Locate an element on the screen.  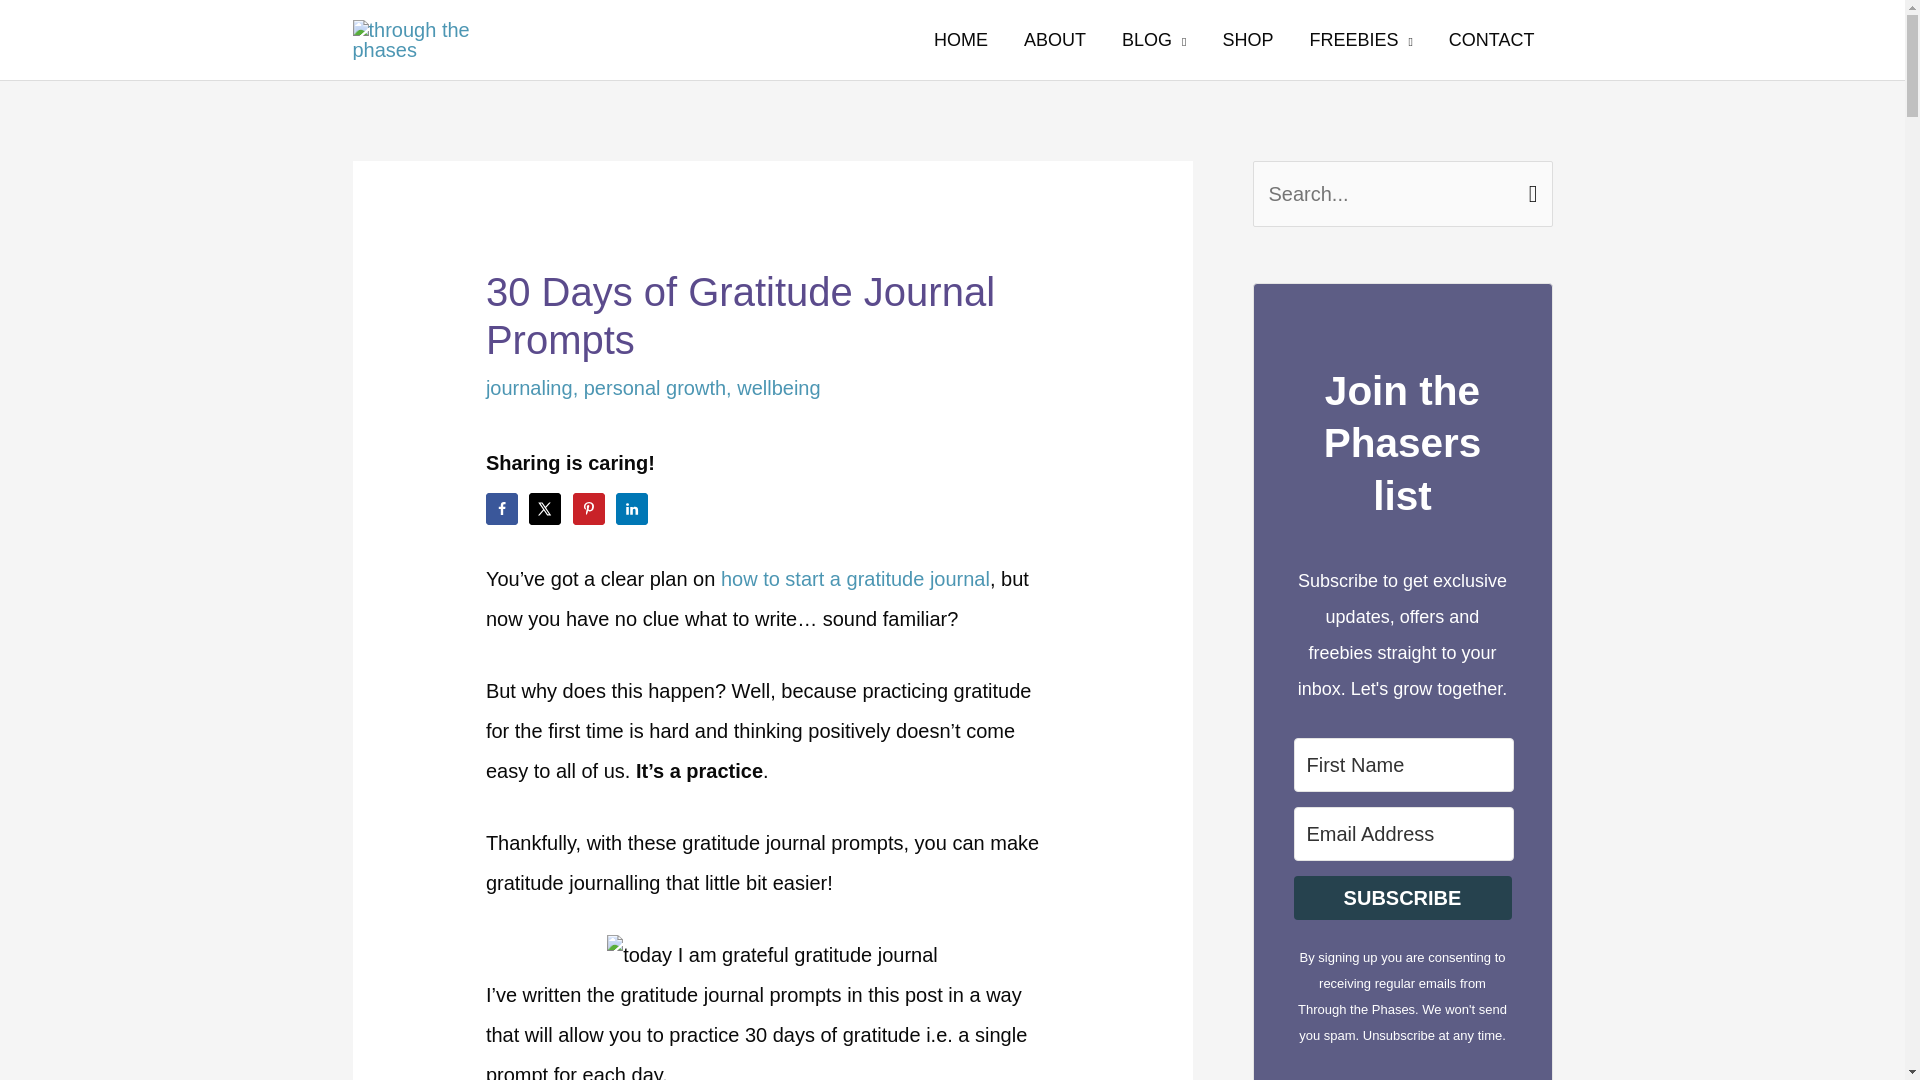
CONTACT is located at coordinates (1492, 40).